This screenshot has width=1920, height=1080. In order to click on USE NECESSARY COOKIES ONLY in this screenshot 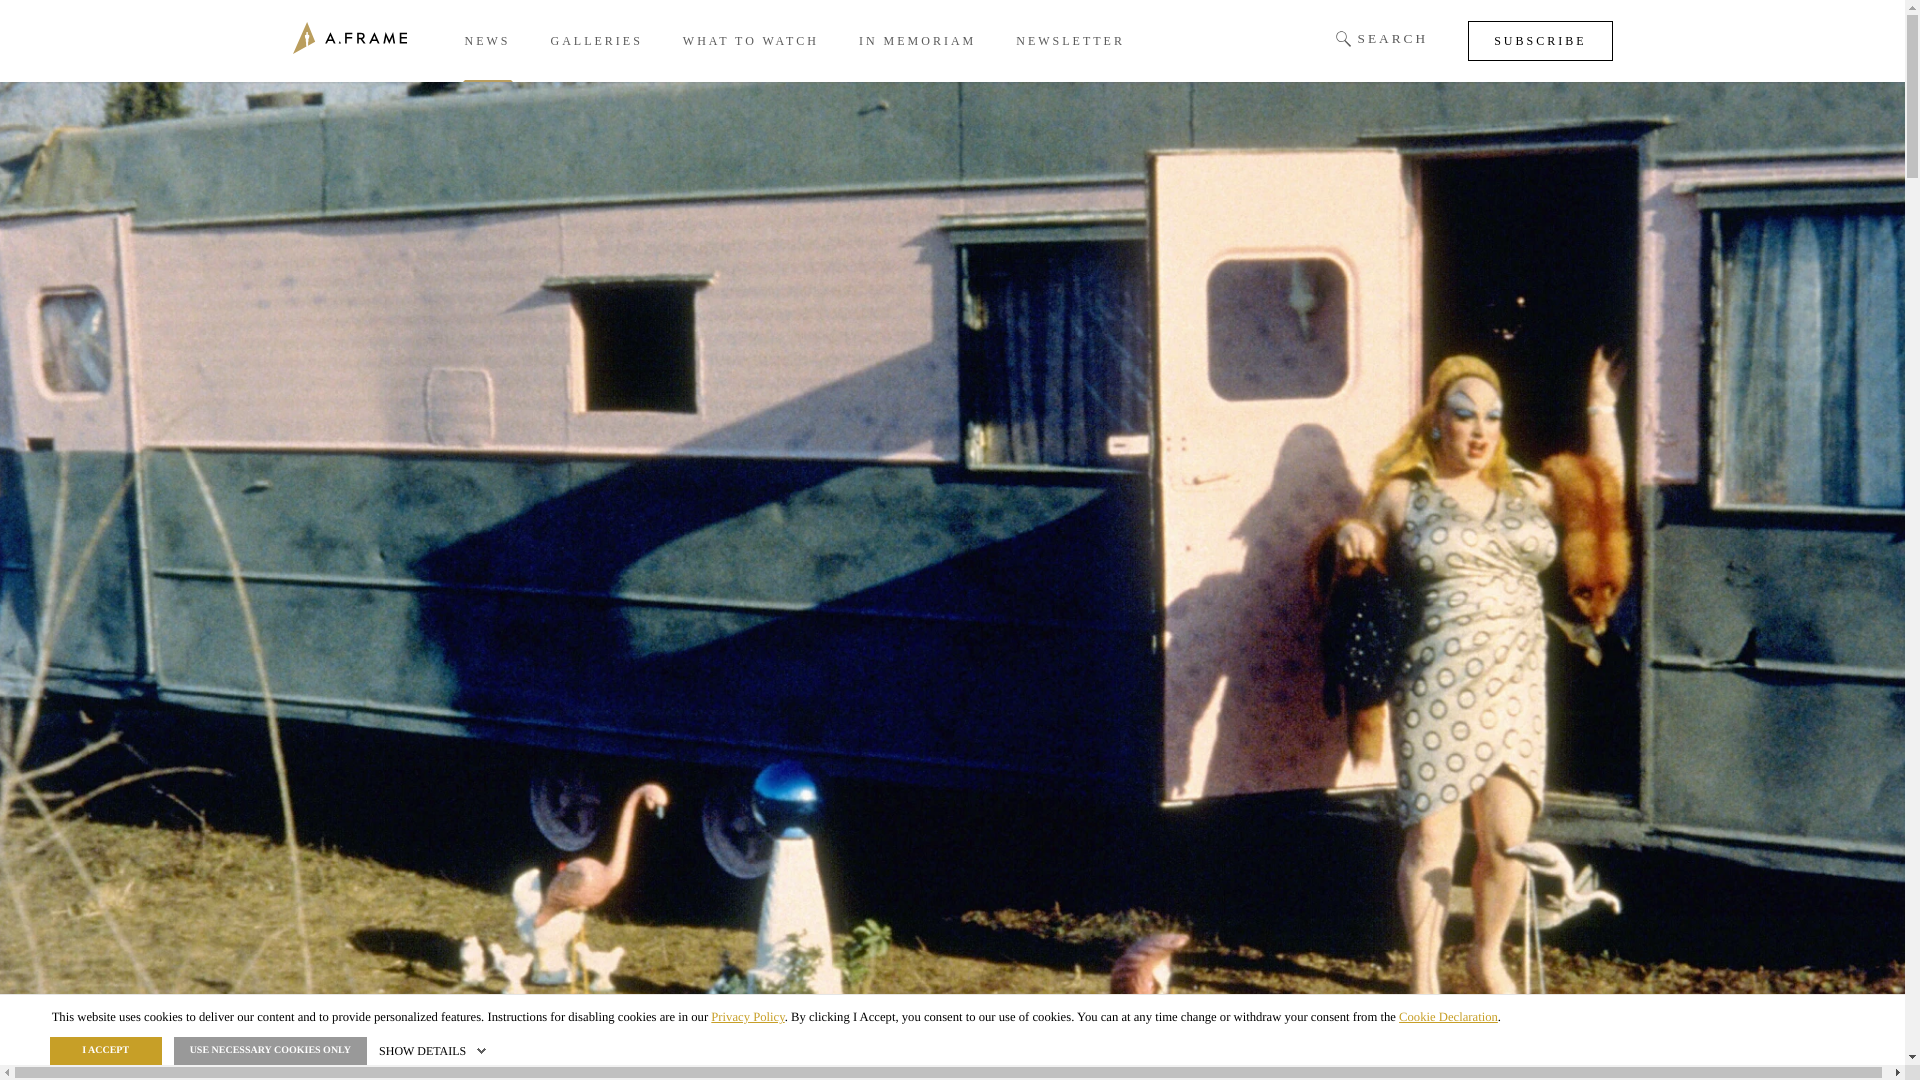, I will do `click(270, 1050)`.